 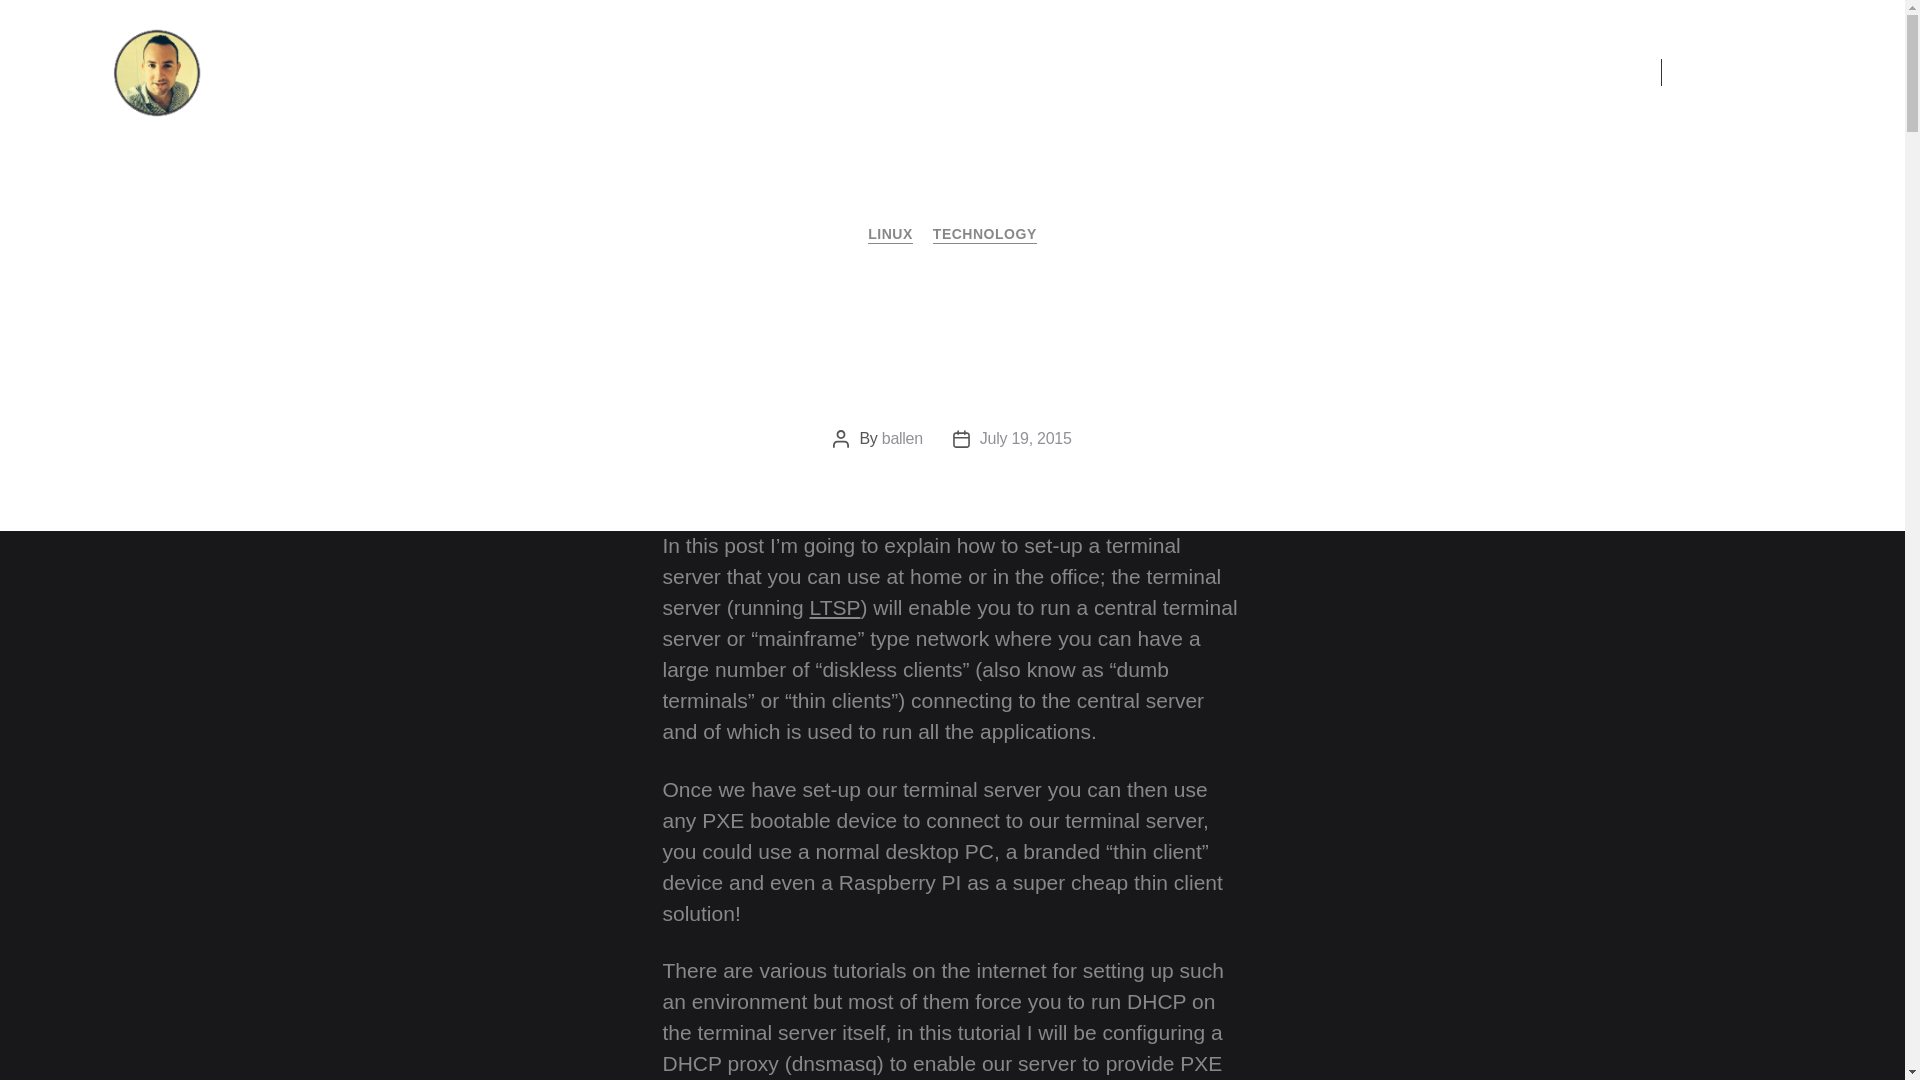 What do you see at coordinates (984, 235) in the screenshot?
I see `TECHNOLOGY` at bounding box center [984, 235].